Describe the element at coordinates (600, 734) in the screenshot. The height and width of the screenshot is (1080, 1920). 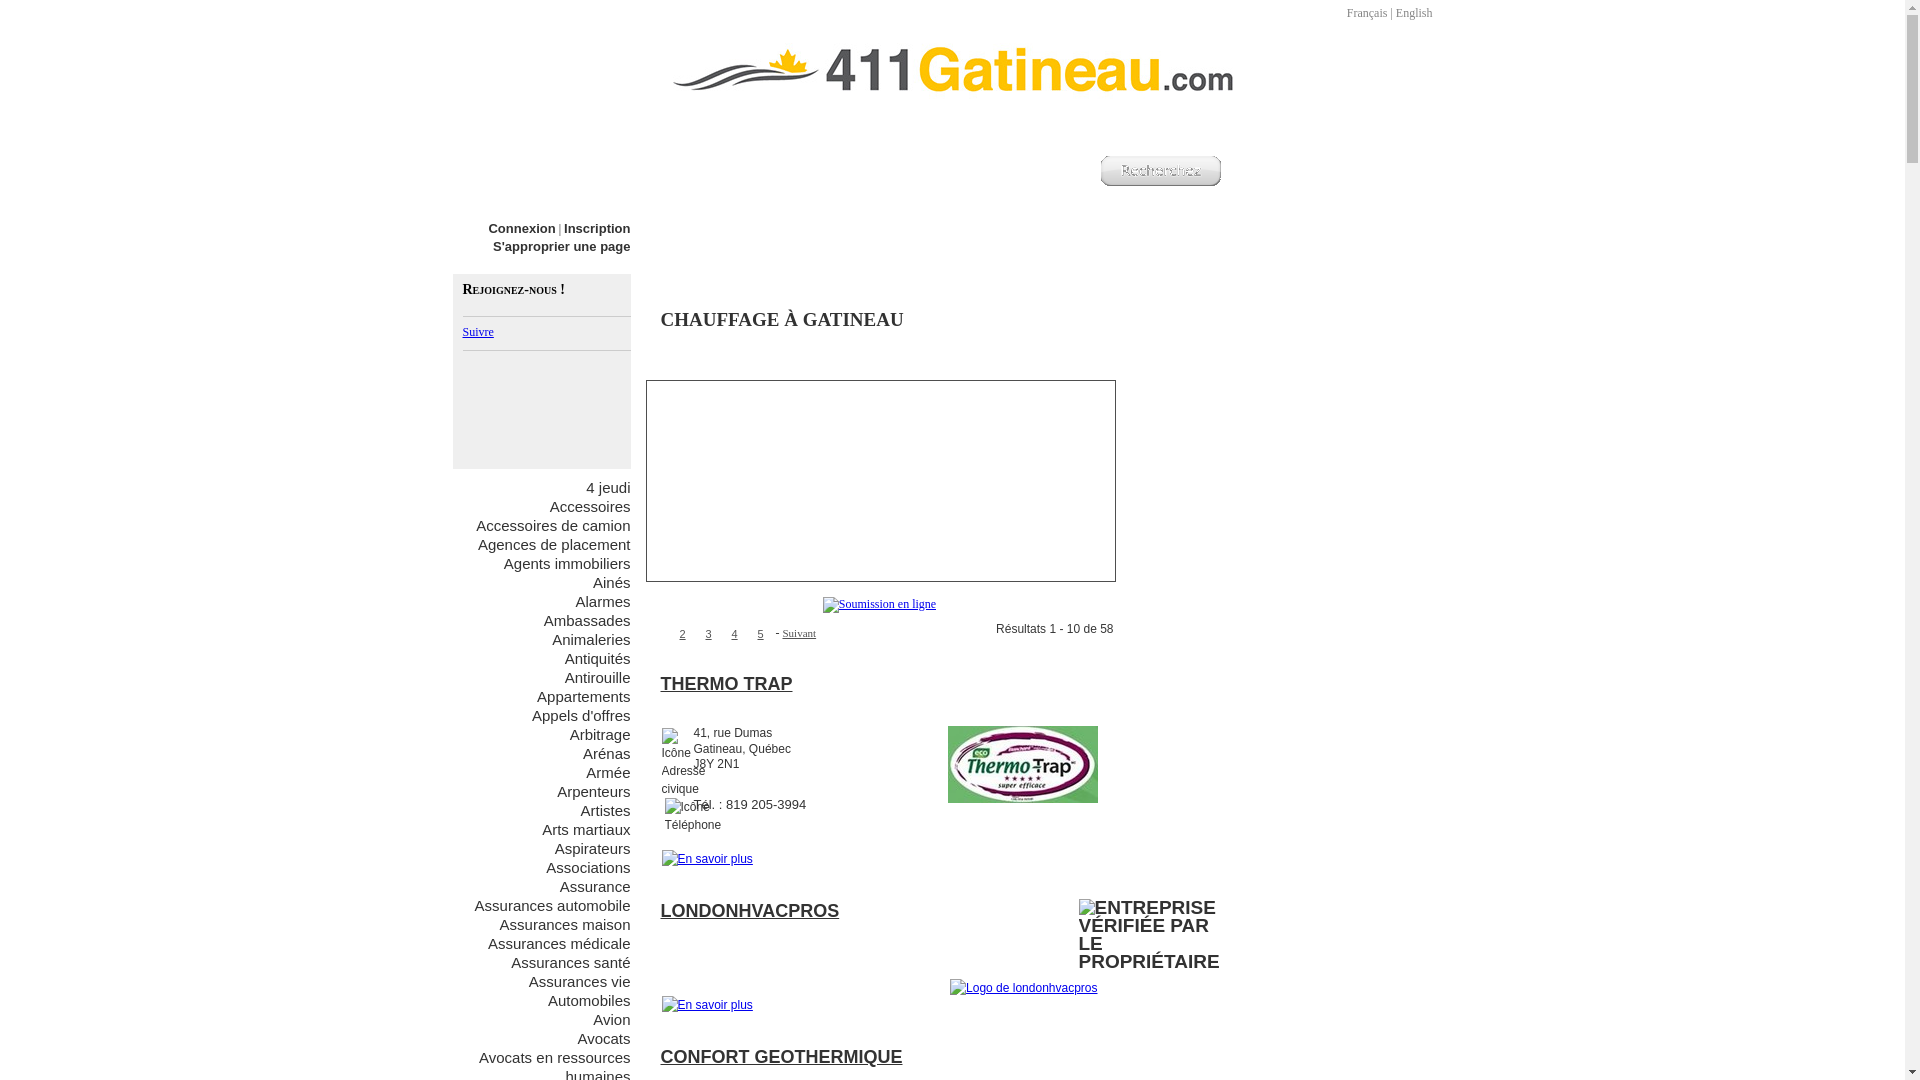
I see `Arbitrage` at that location.